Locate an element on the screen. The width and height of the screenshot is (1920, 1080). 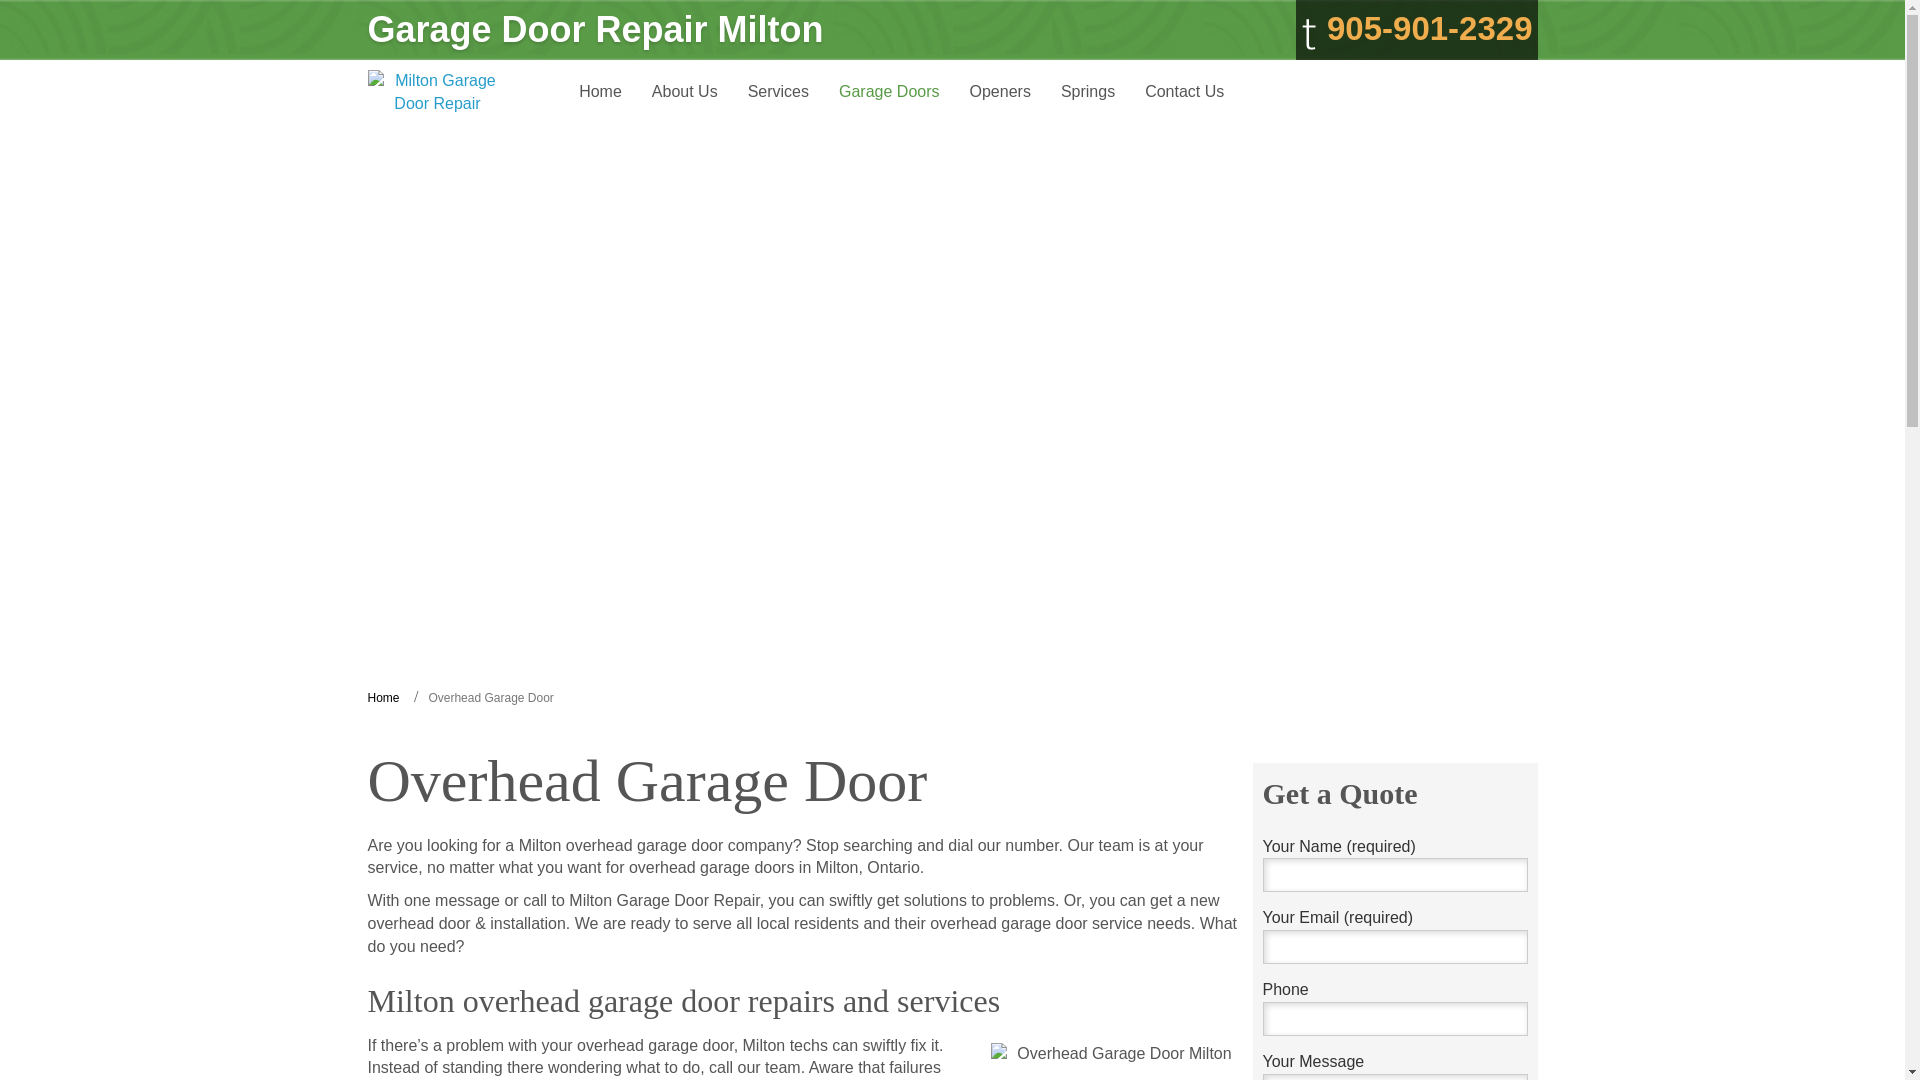
Home is located at coordinates (600, 92).